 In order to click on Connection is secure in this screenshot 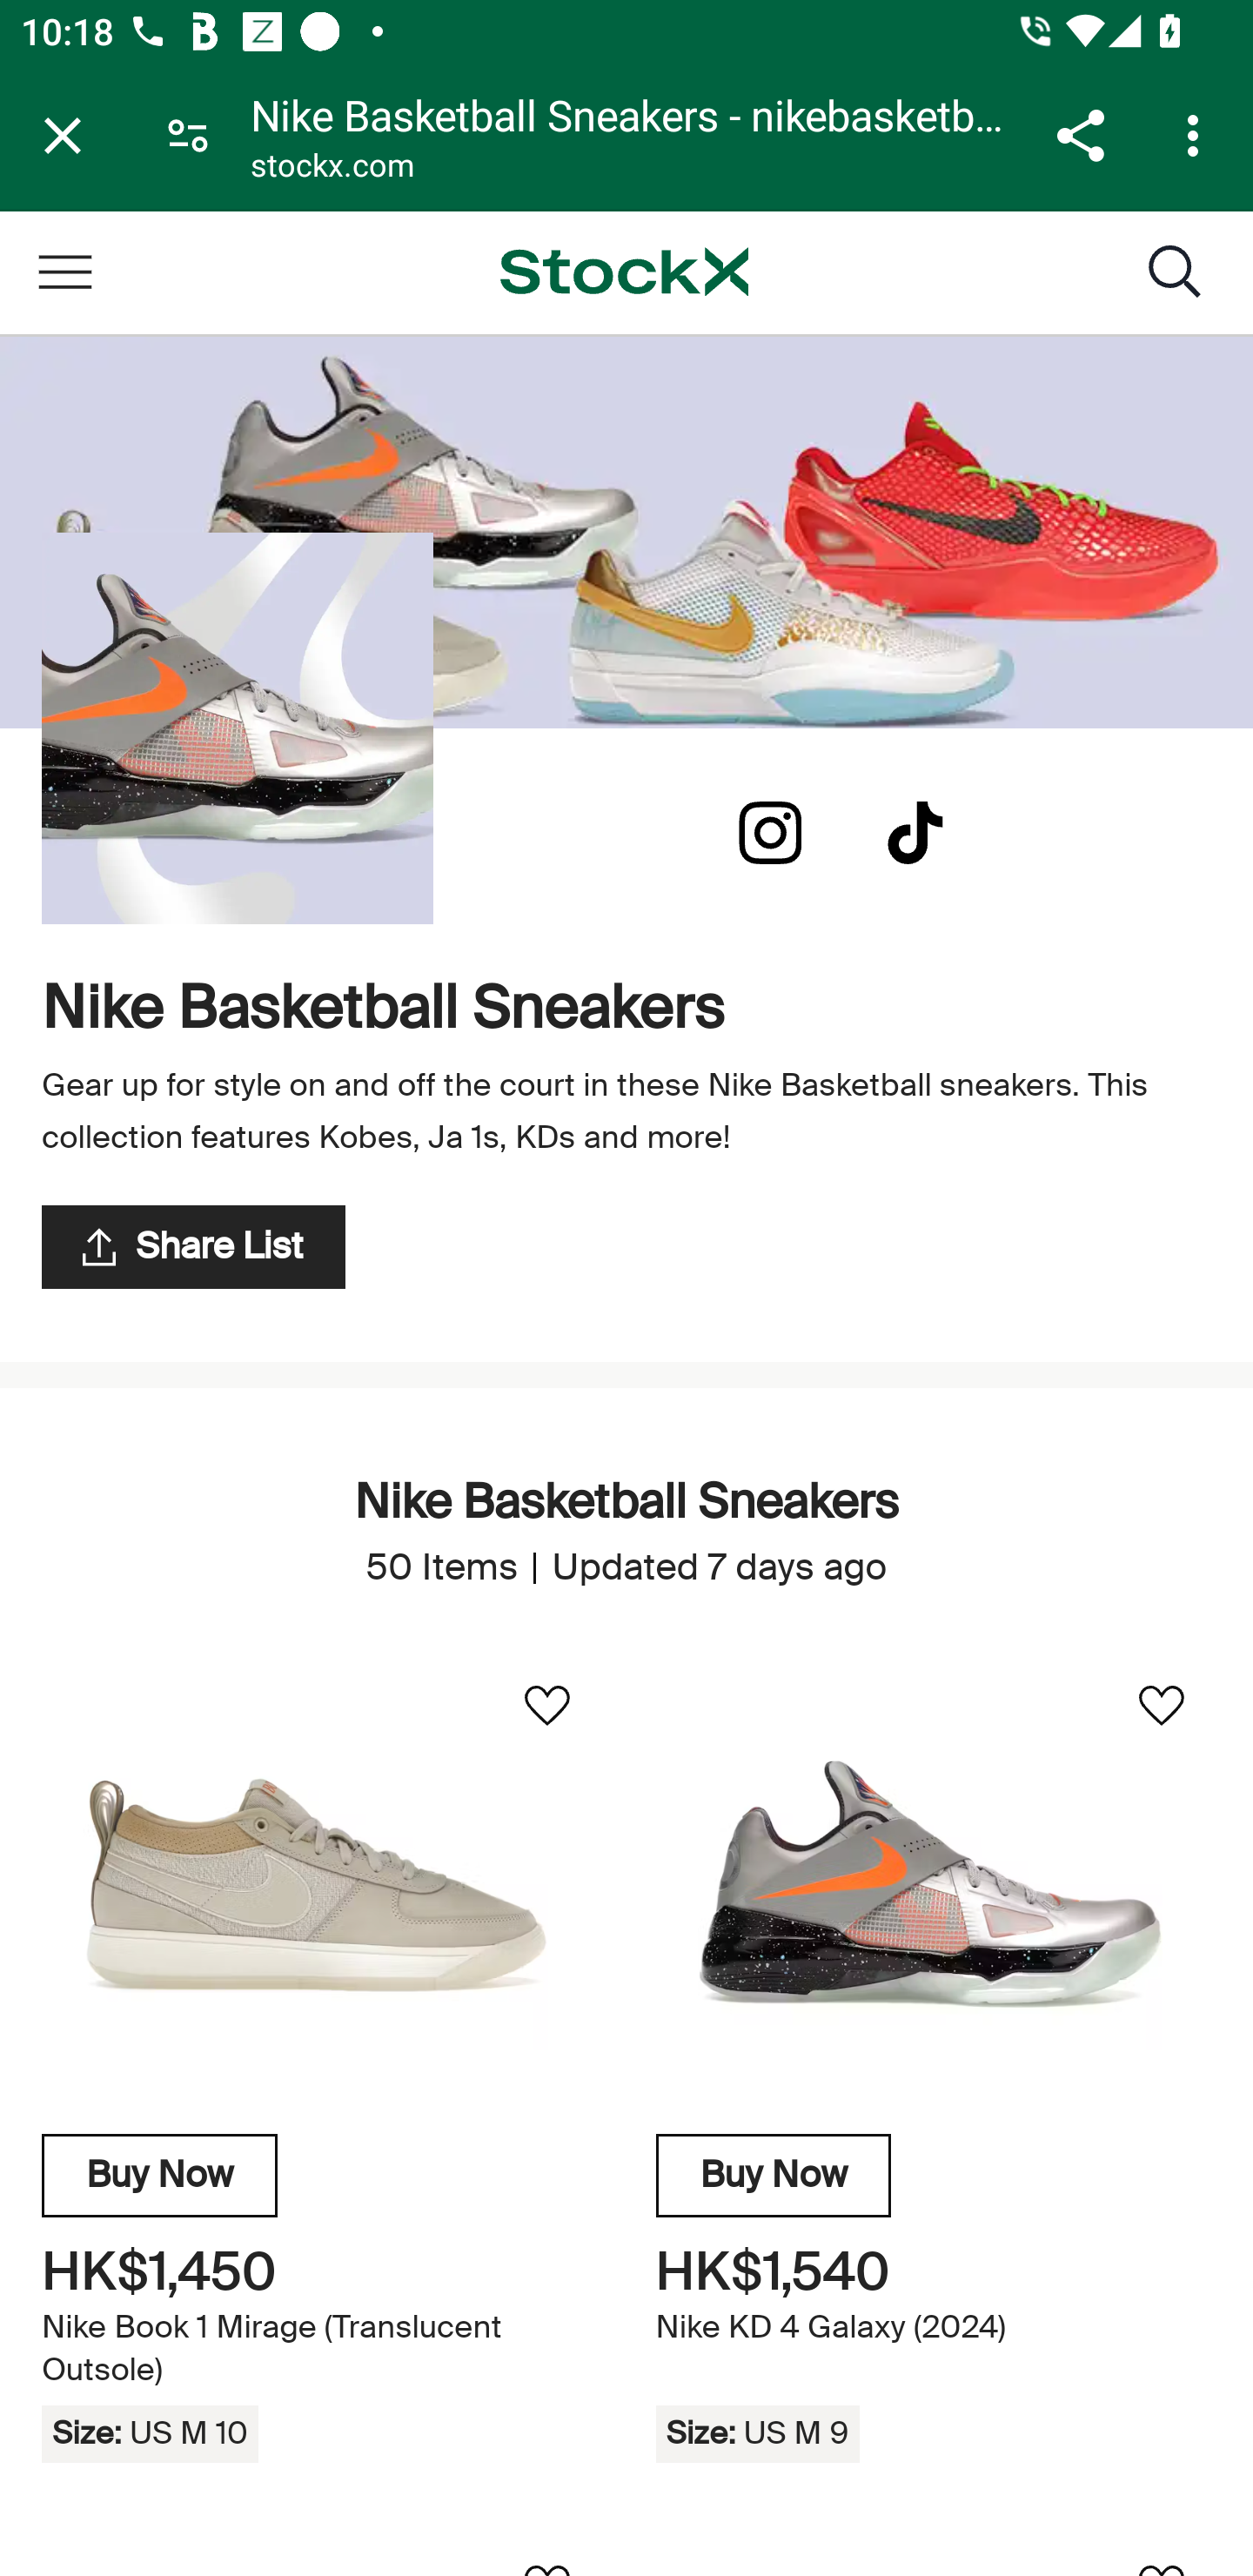, I will do `click(188, 134)`.